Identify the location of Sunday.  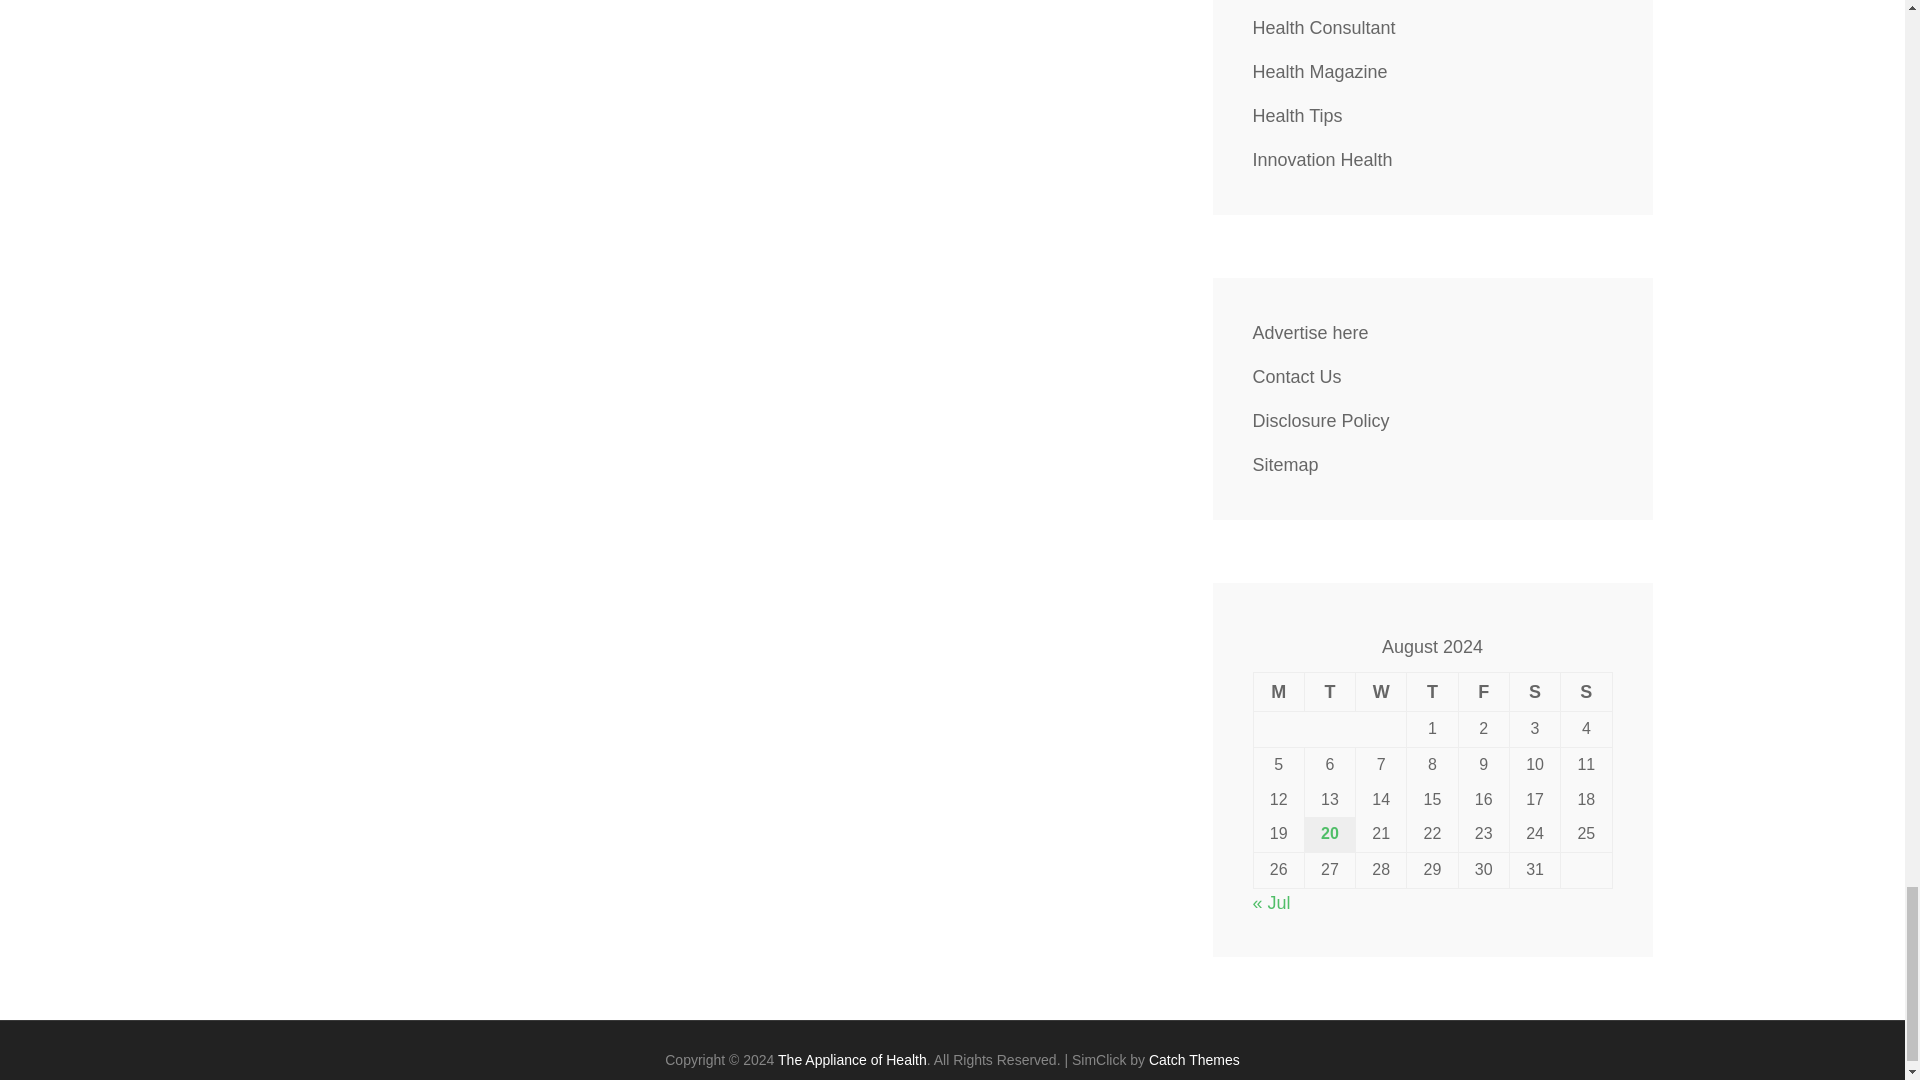
(1586, 690).